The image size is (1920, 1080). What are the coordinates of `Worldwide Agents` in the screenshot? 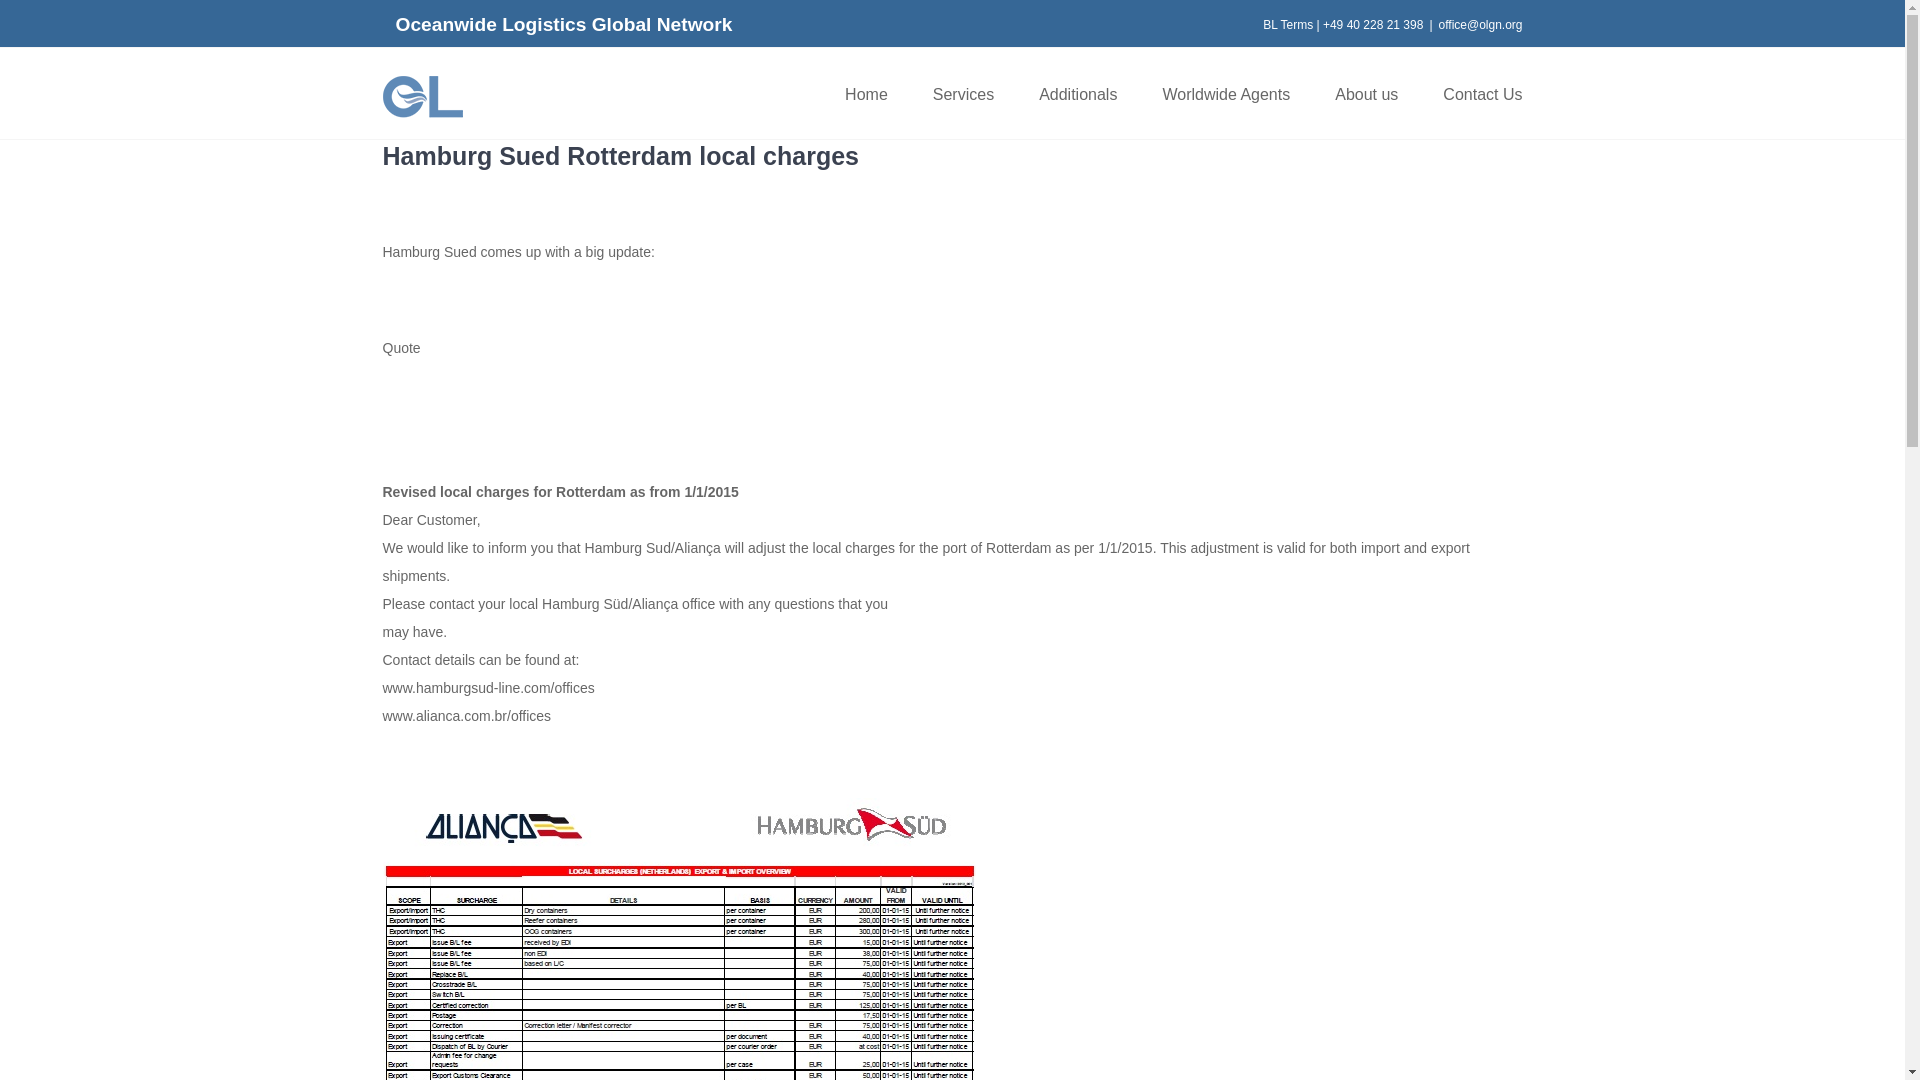 It's located at (1226, 93).